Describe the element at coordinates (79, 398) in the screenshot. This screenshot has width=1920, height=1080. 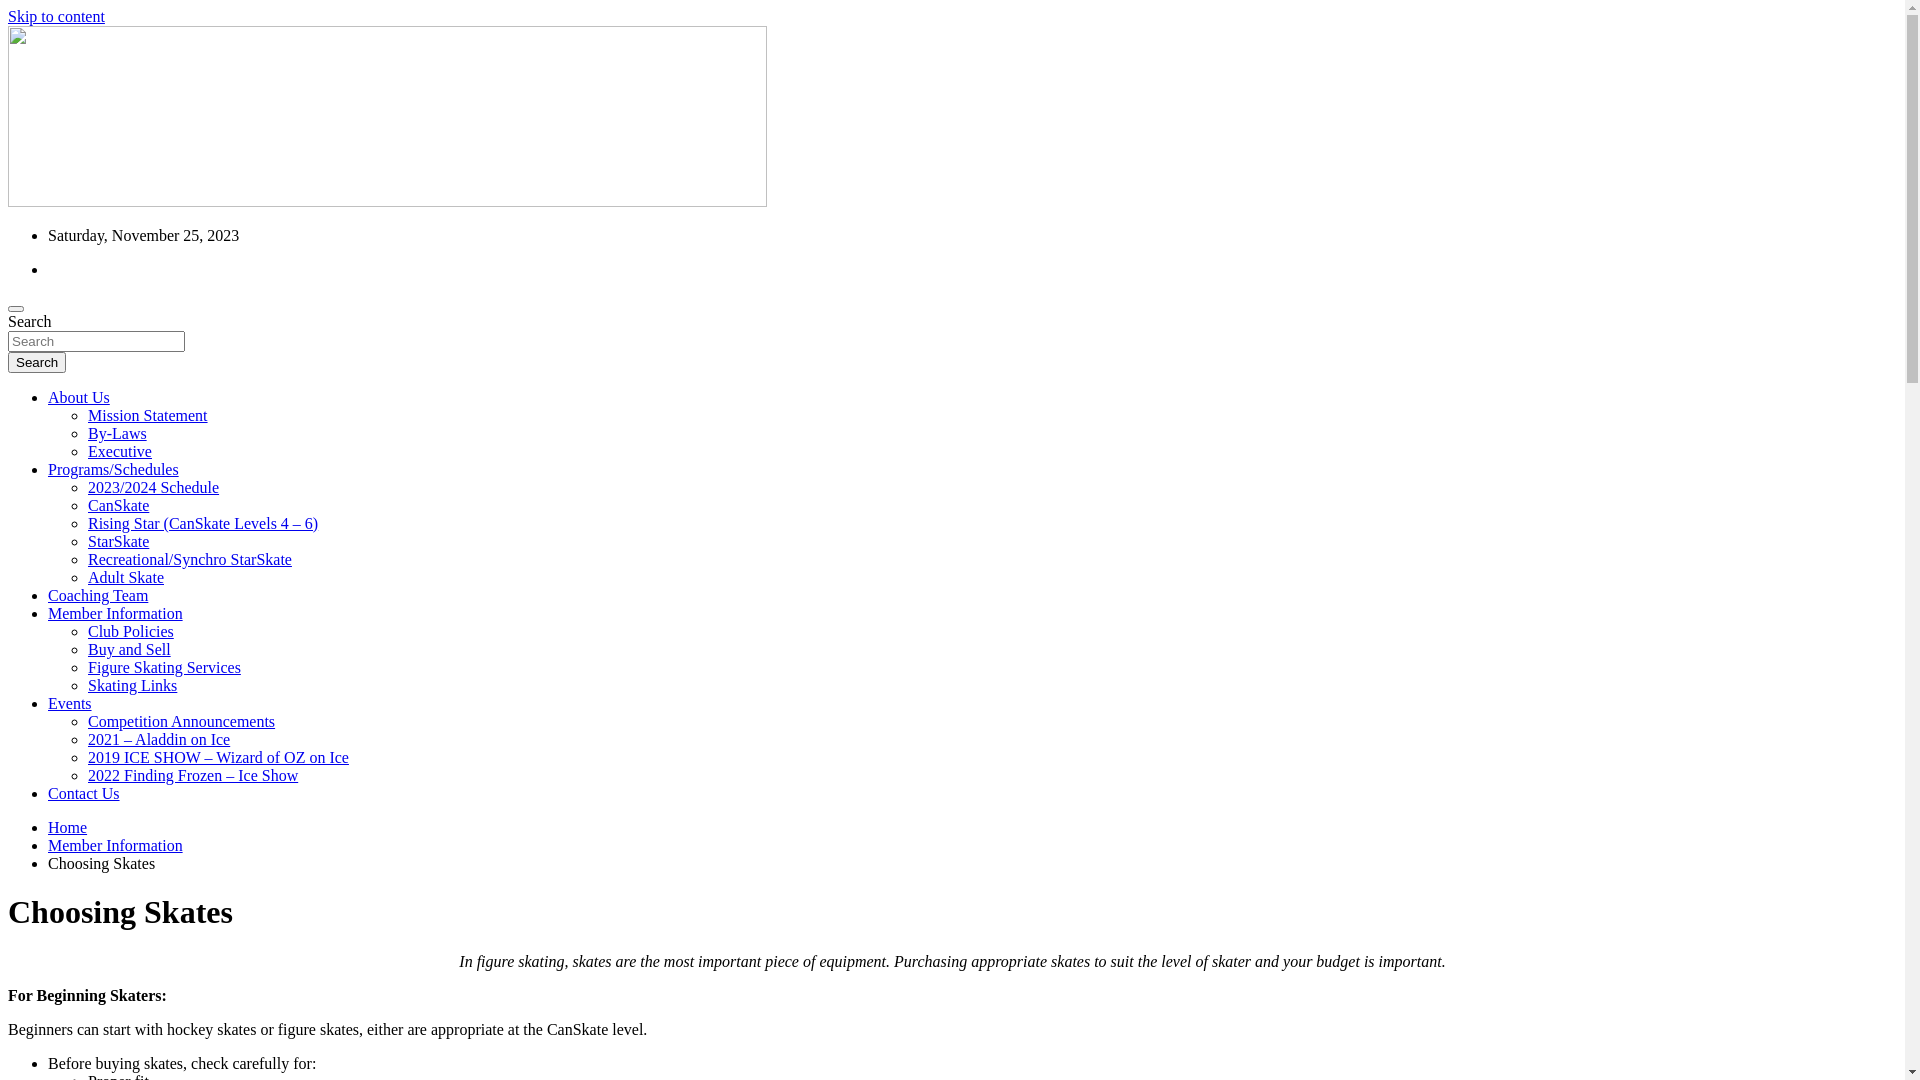
I see `About Us` at that location.